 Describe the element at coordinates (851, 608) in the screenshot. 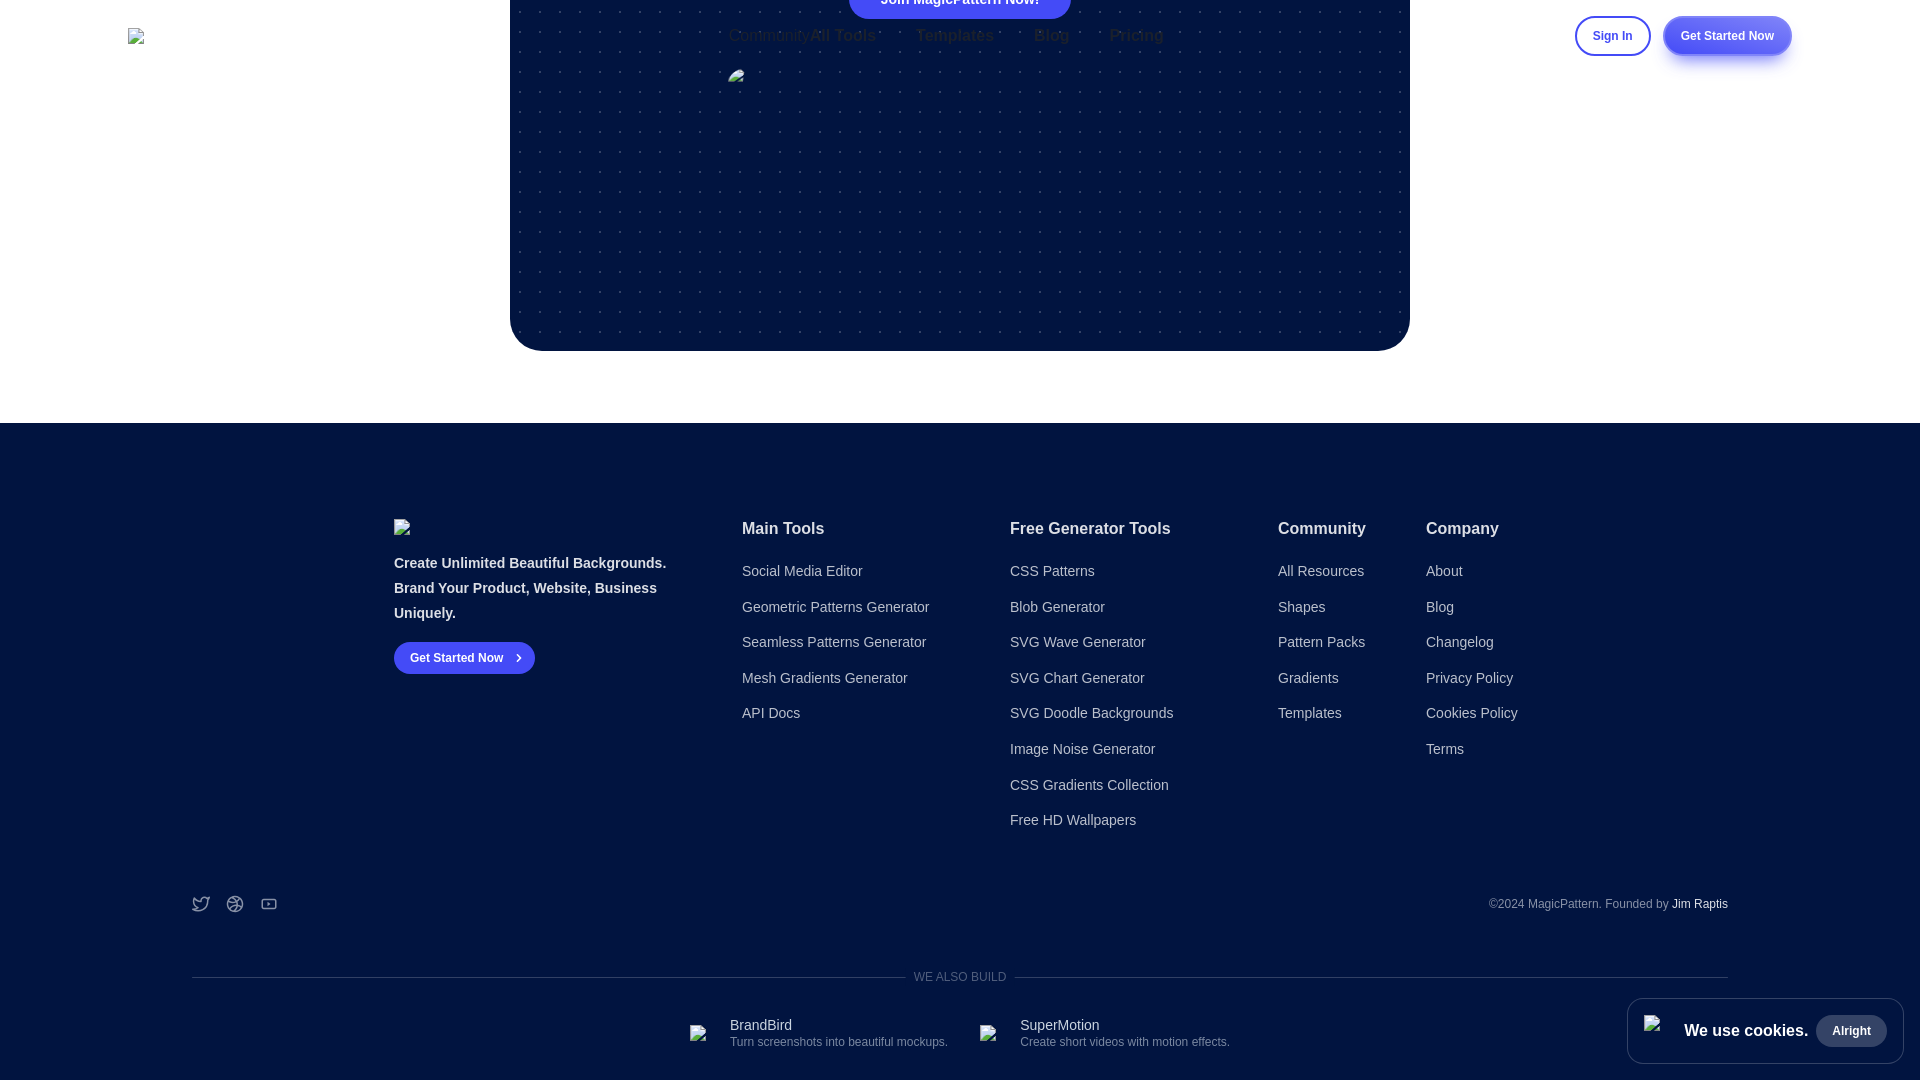

I see `Geometric Patterns Generator` at that location.